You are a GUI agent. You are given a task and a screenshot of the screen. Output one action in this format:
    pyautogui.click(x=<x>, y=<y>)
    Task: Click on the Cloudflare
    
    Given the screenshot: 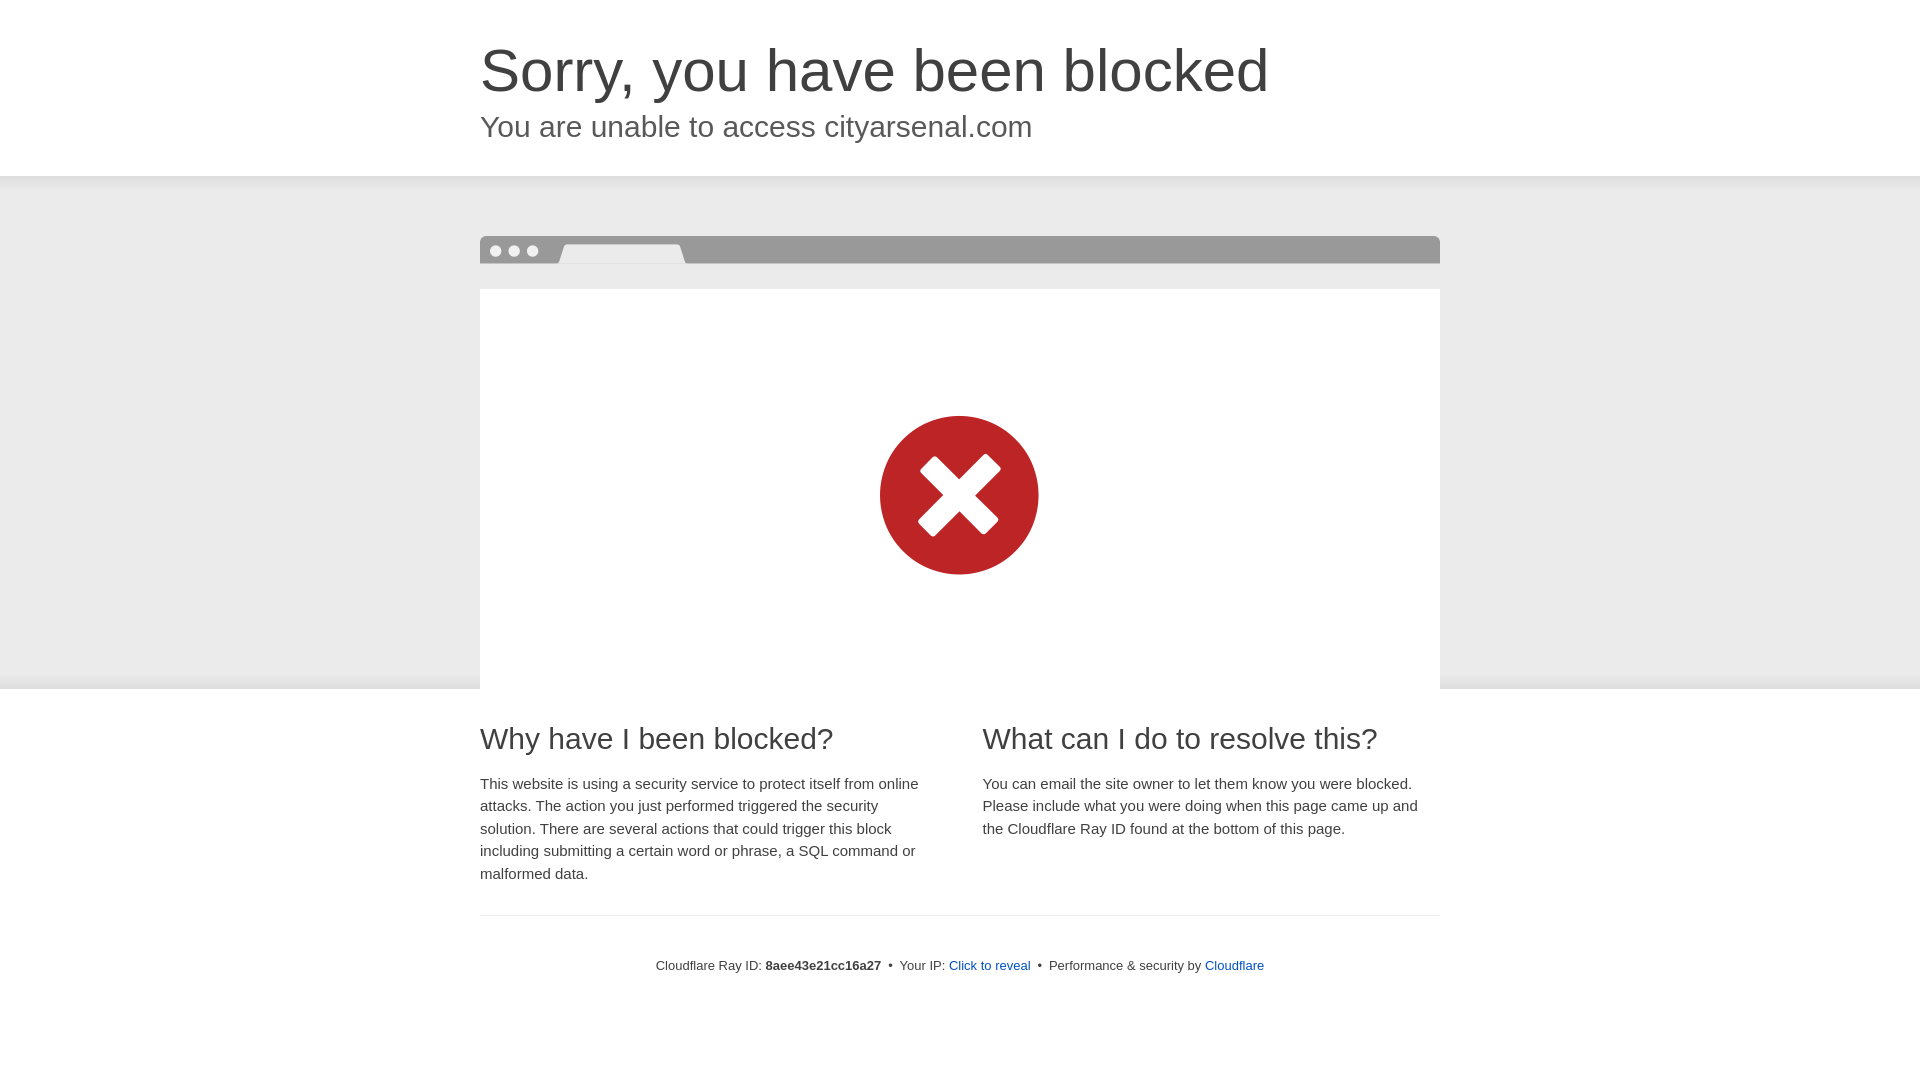 What is the action you would take?
    pyautogui.click(x=1234, y=965)
    